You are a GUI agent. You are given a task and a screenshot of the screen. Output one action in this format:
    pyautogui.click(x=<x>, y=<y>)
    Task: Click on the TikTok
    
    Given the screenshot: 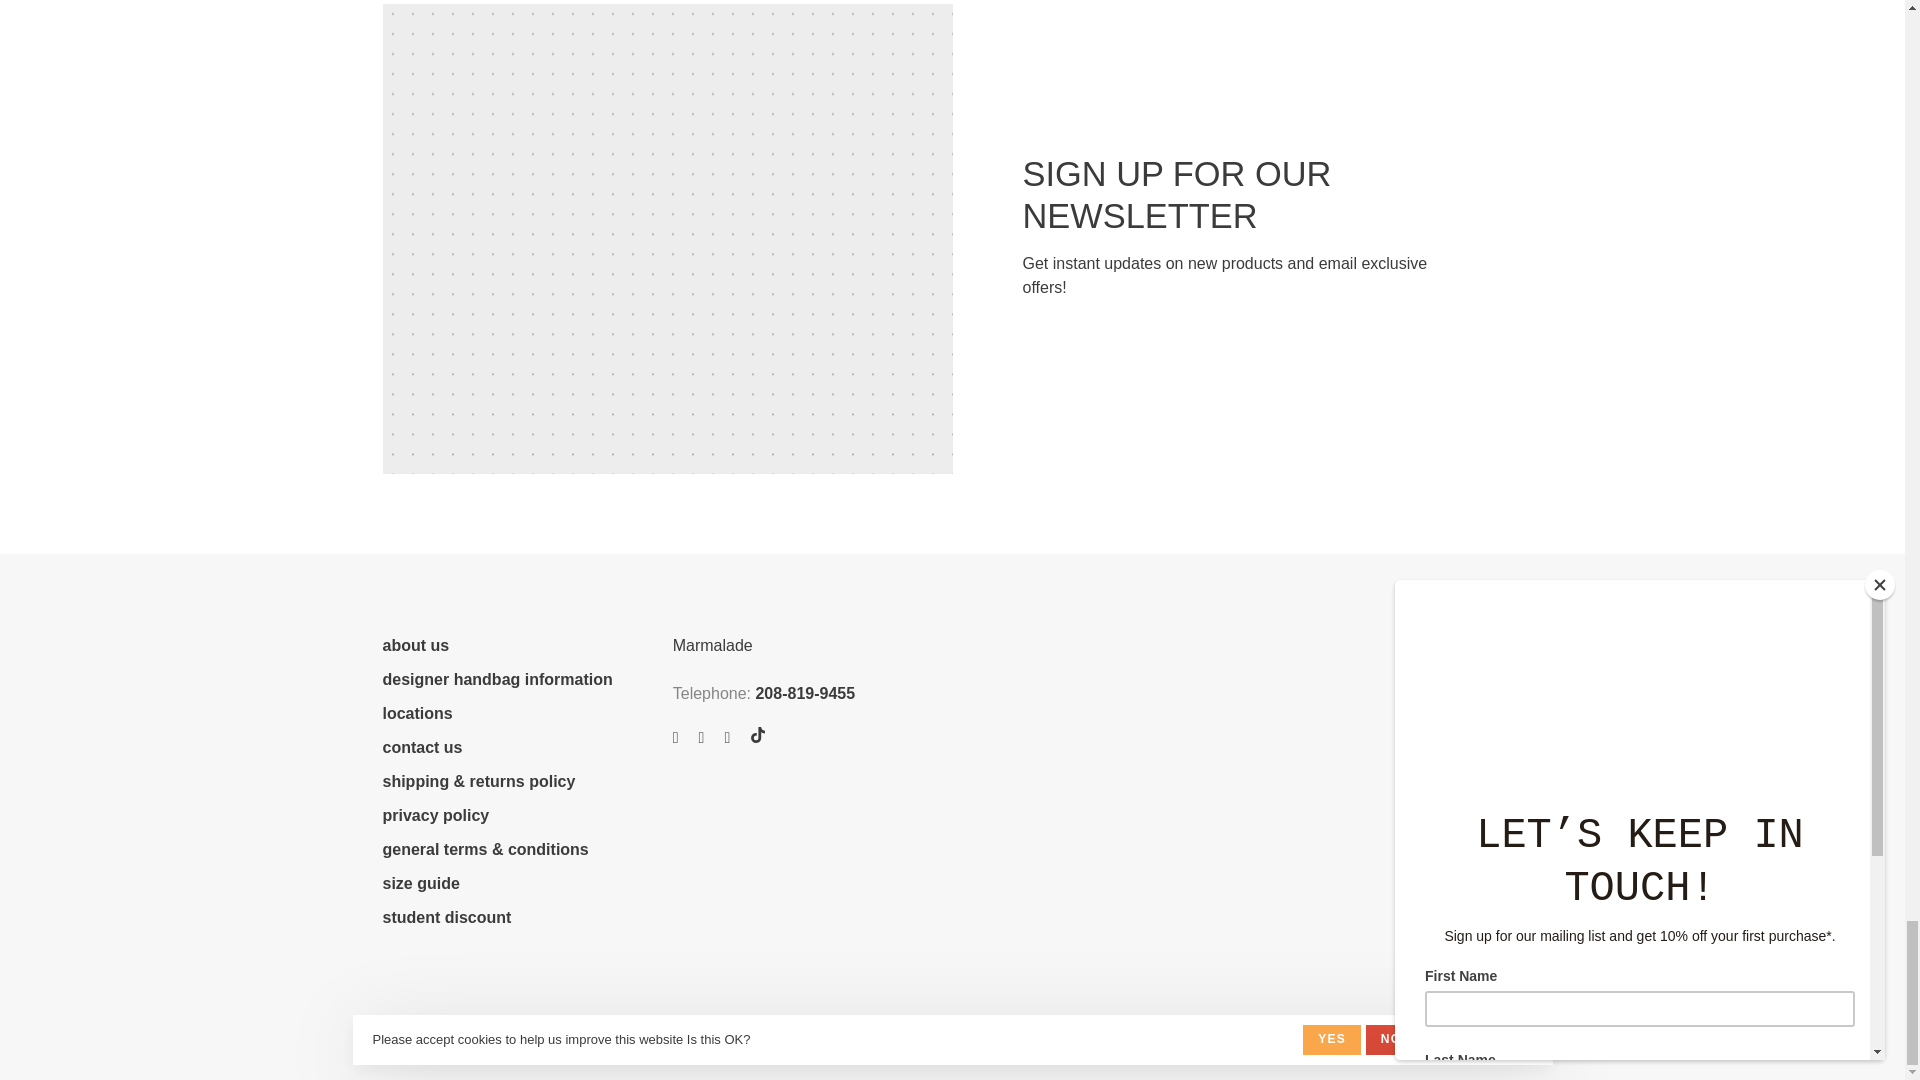 What is the action you would take?
    pyautogui.click(x=758, y=734)
    